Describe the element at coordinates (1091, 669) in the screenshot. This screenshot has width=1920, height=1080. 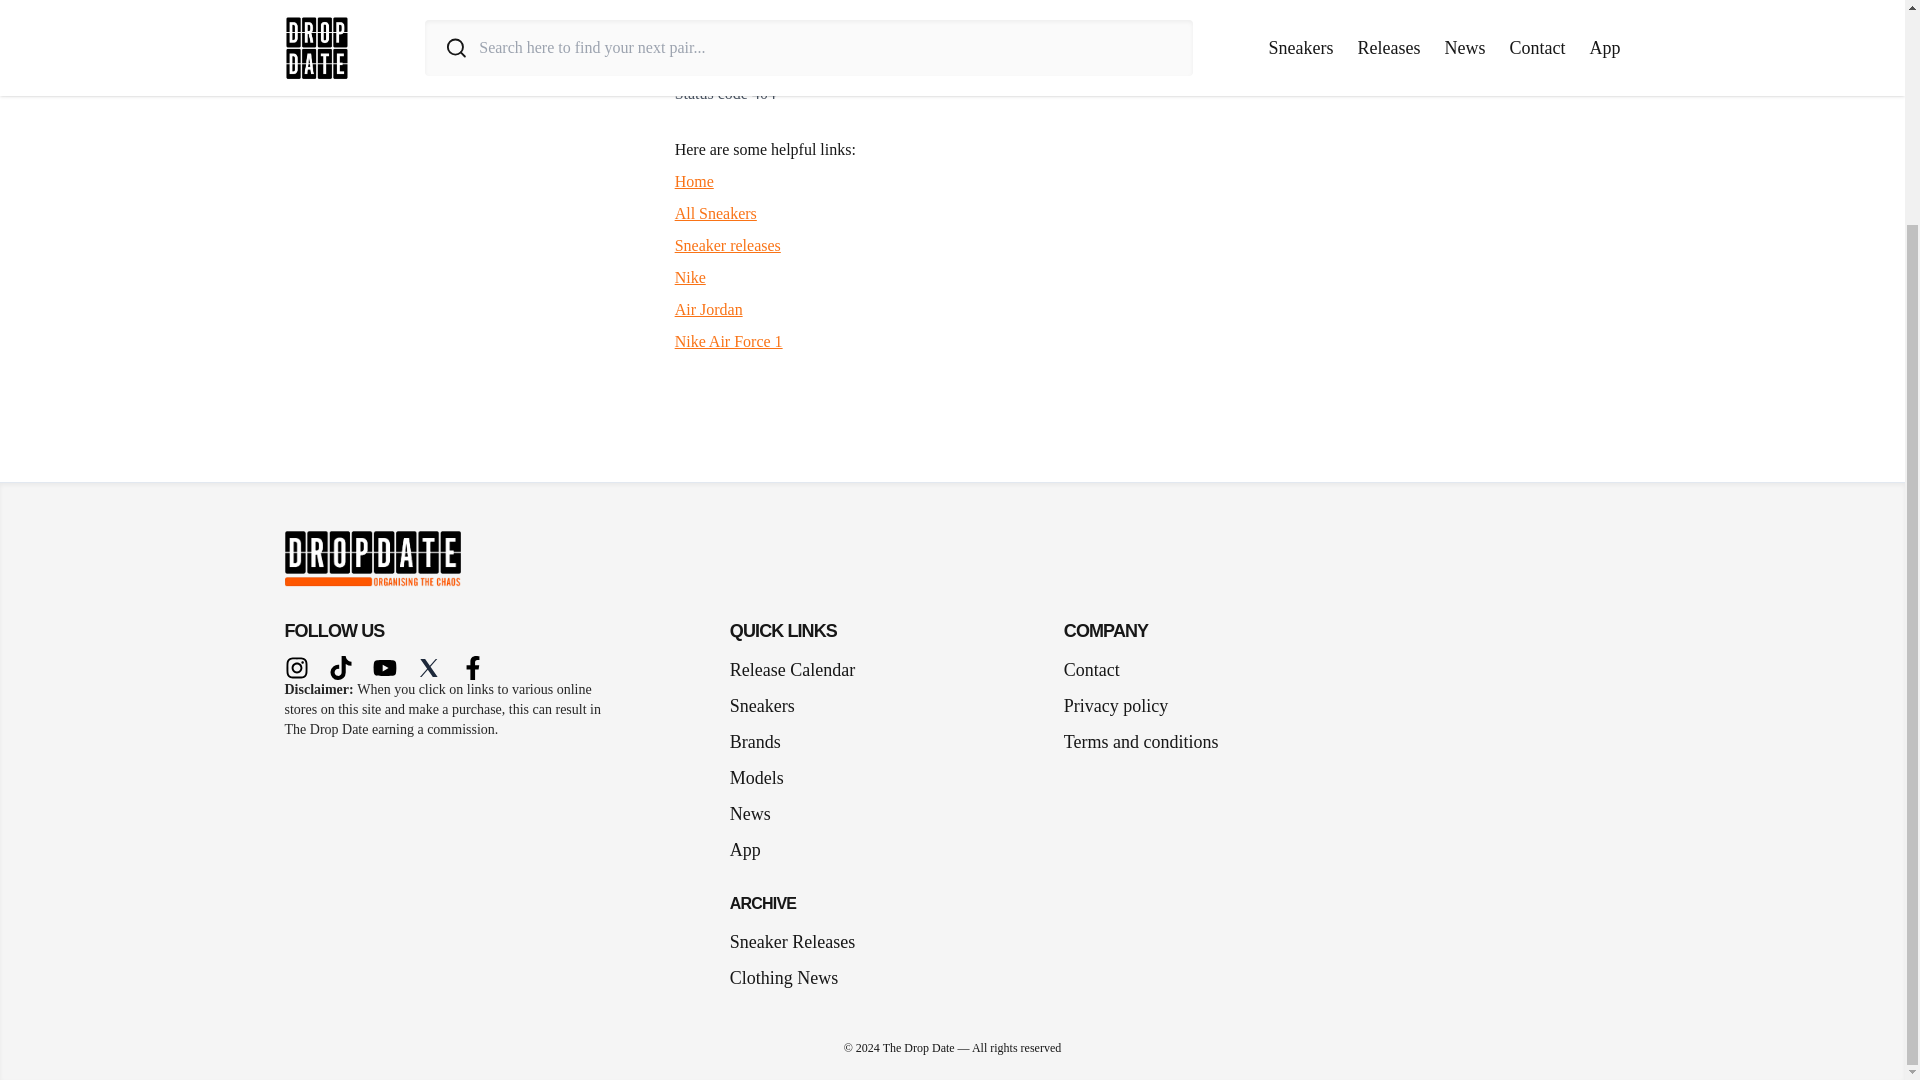
I see `Contact` at that location.